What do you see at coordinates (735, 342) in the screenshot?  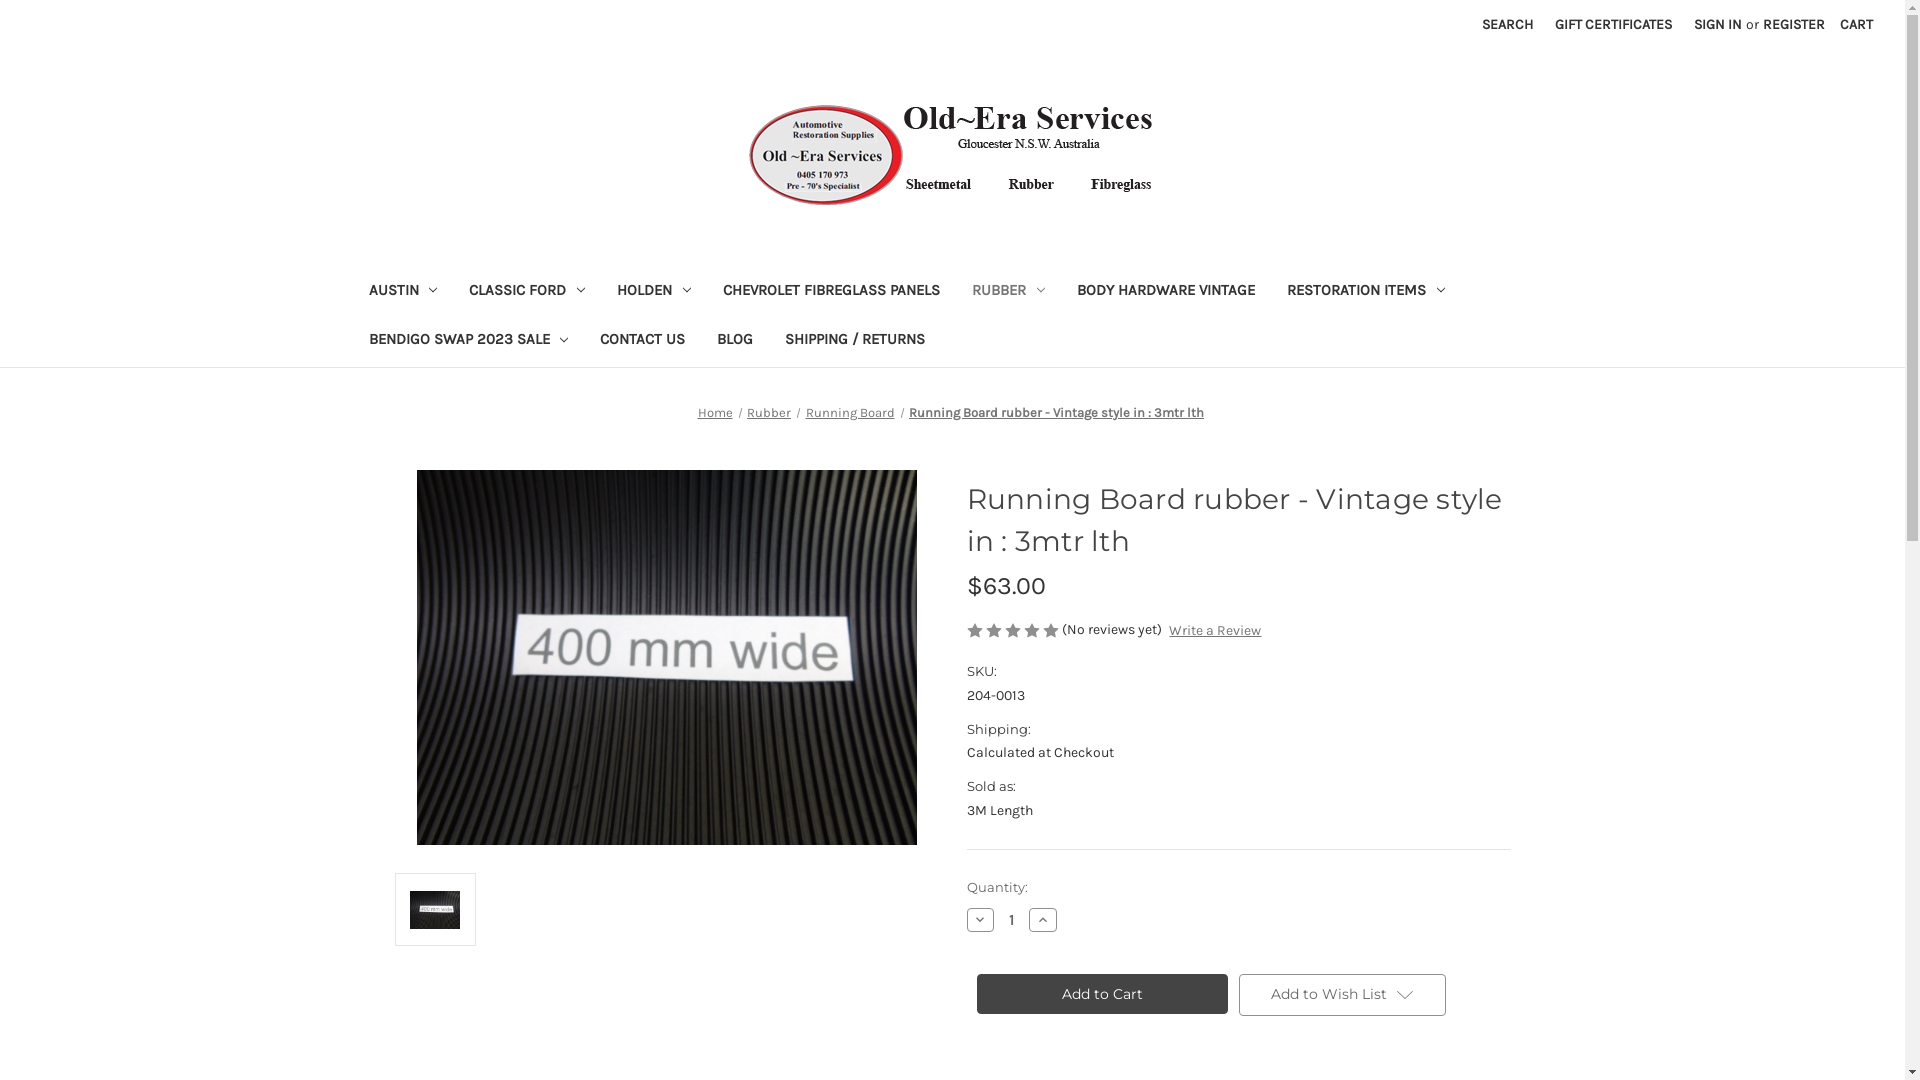 I see `BLOG` at bounding box center [735, 342].